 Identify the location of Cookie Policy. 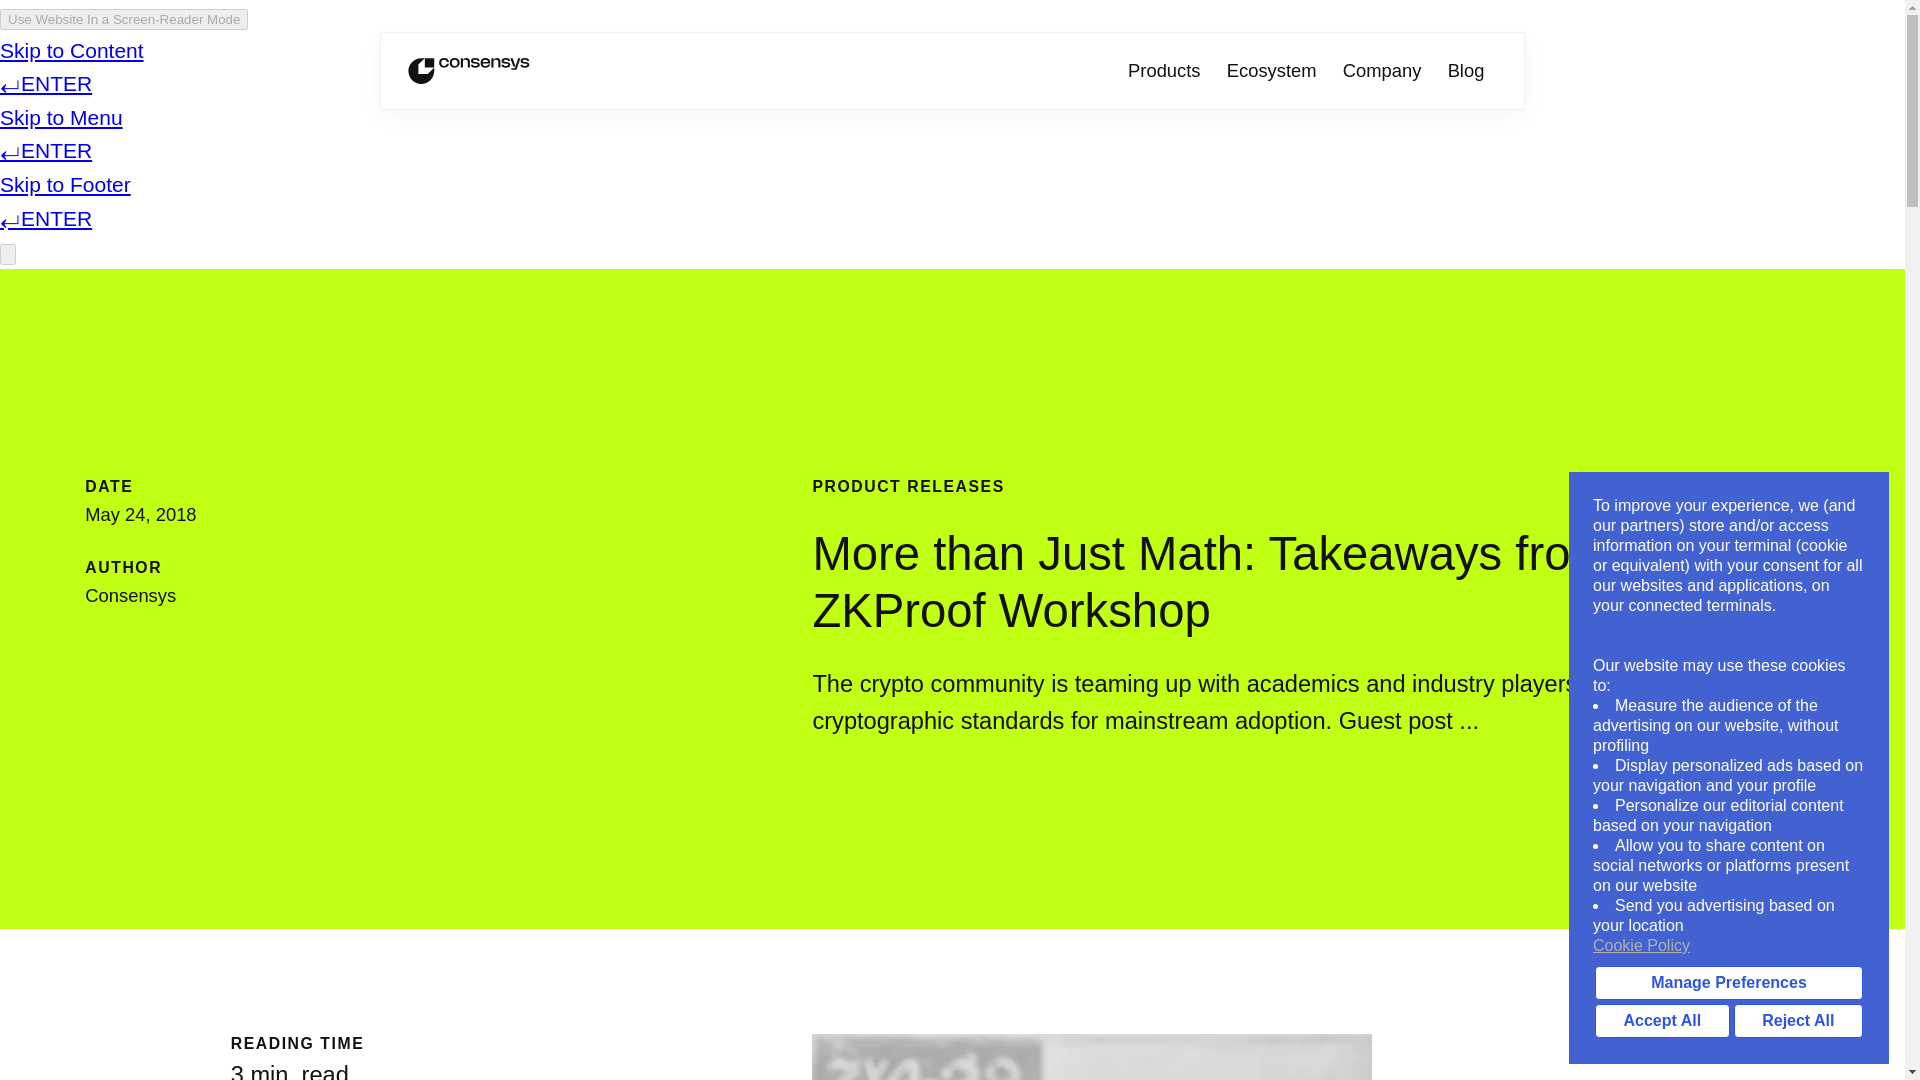
(1728, 946).